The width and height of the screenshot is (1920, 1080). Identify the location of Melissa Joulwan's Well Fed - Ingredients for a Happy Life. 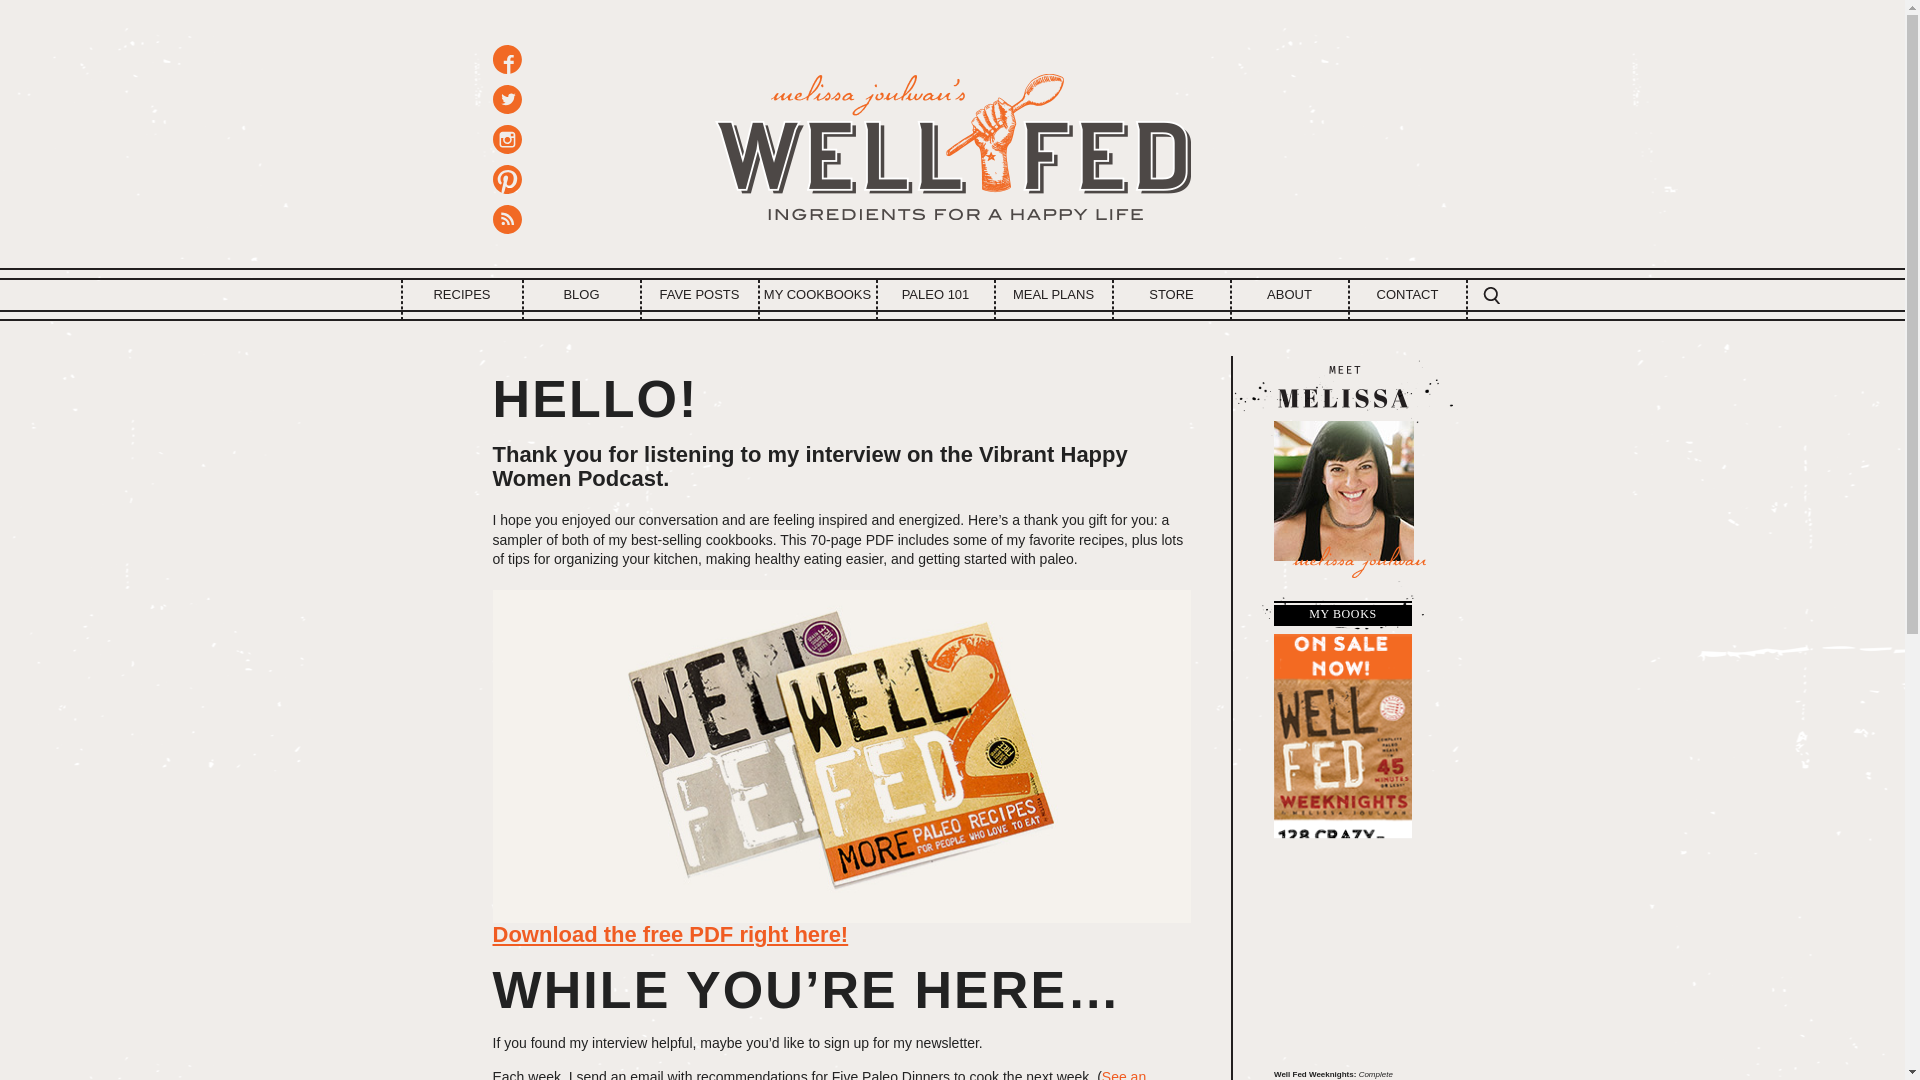
(952, 140).